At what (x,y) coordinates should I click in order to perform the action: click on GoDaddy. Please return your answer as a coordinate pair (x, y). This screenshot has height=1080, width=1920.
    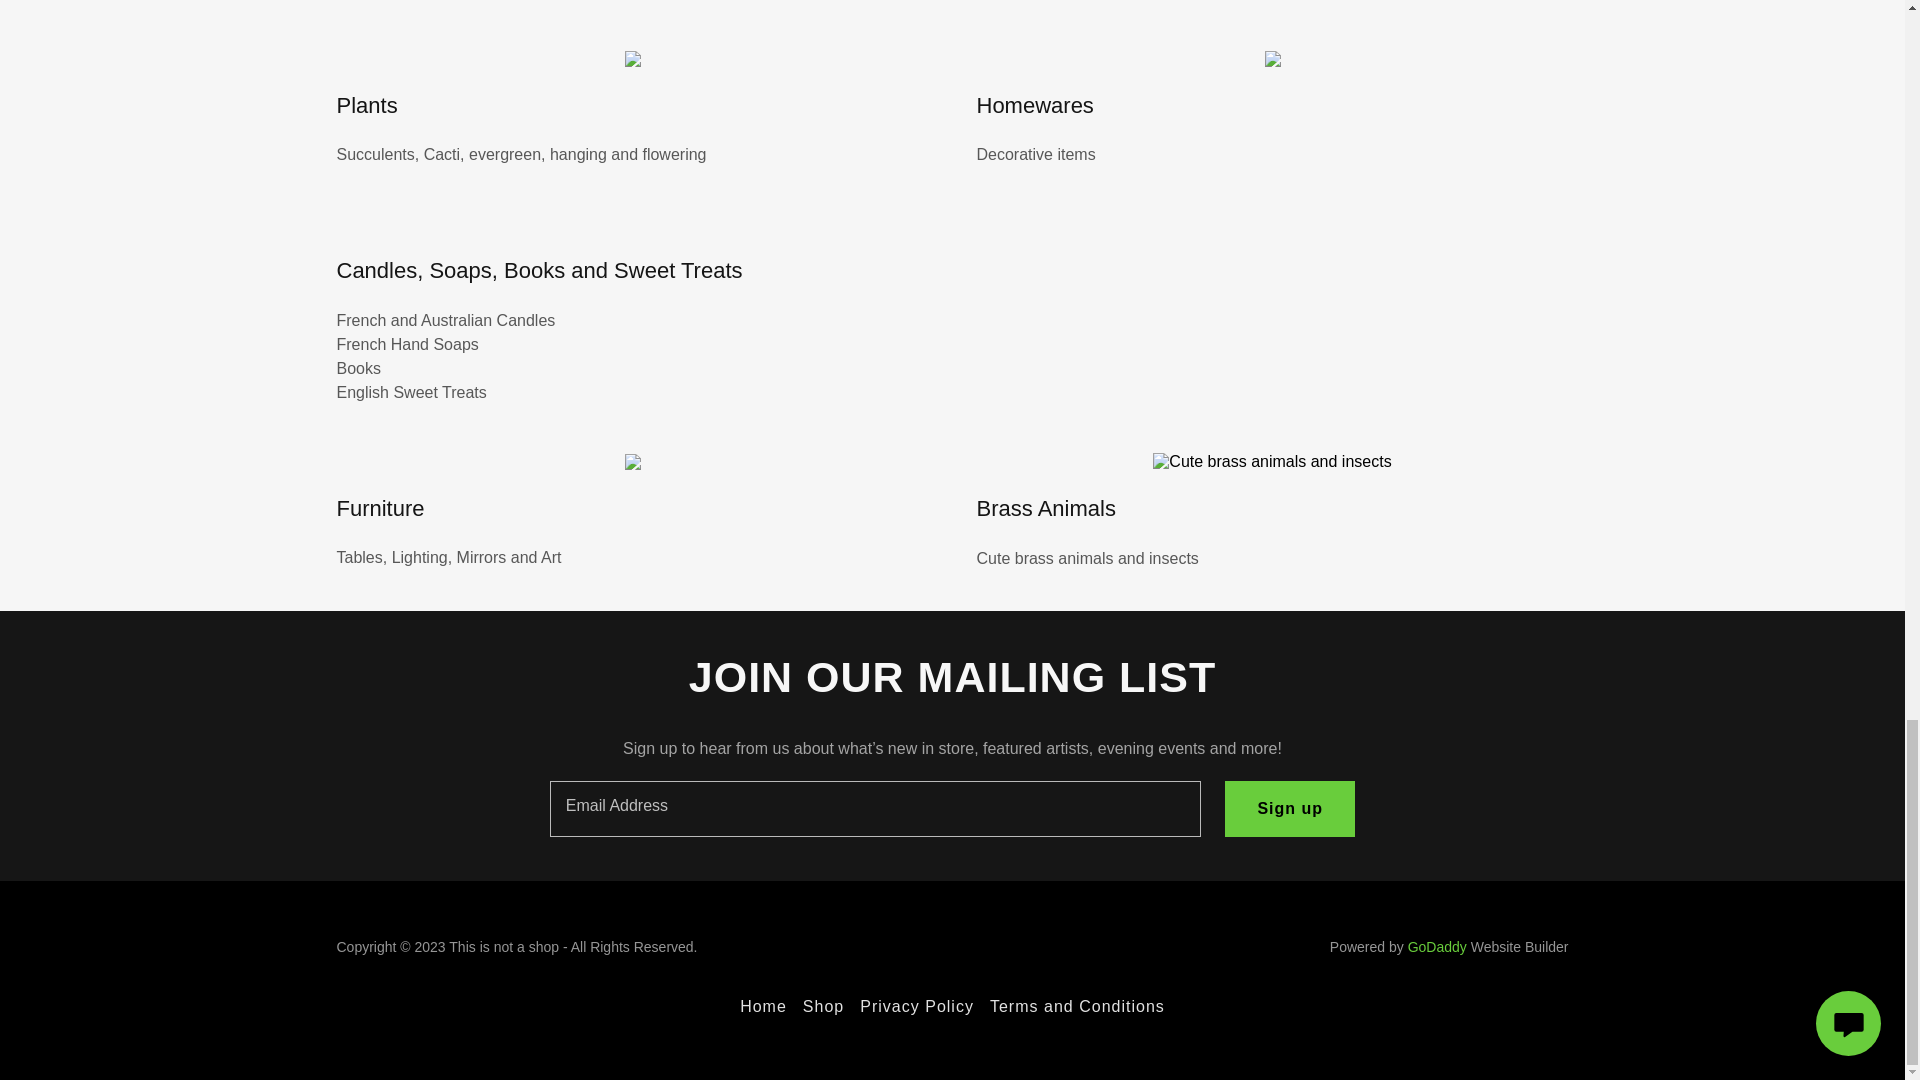
    Looking at the image, I should click on (1436, 946).